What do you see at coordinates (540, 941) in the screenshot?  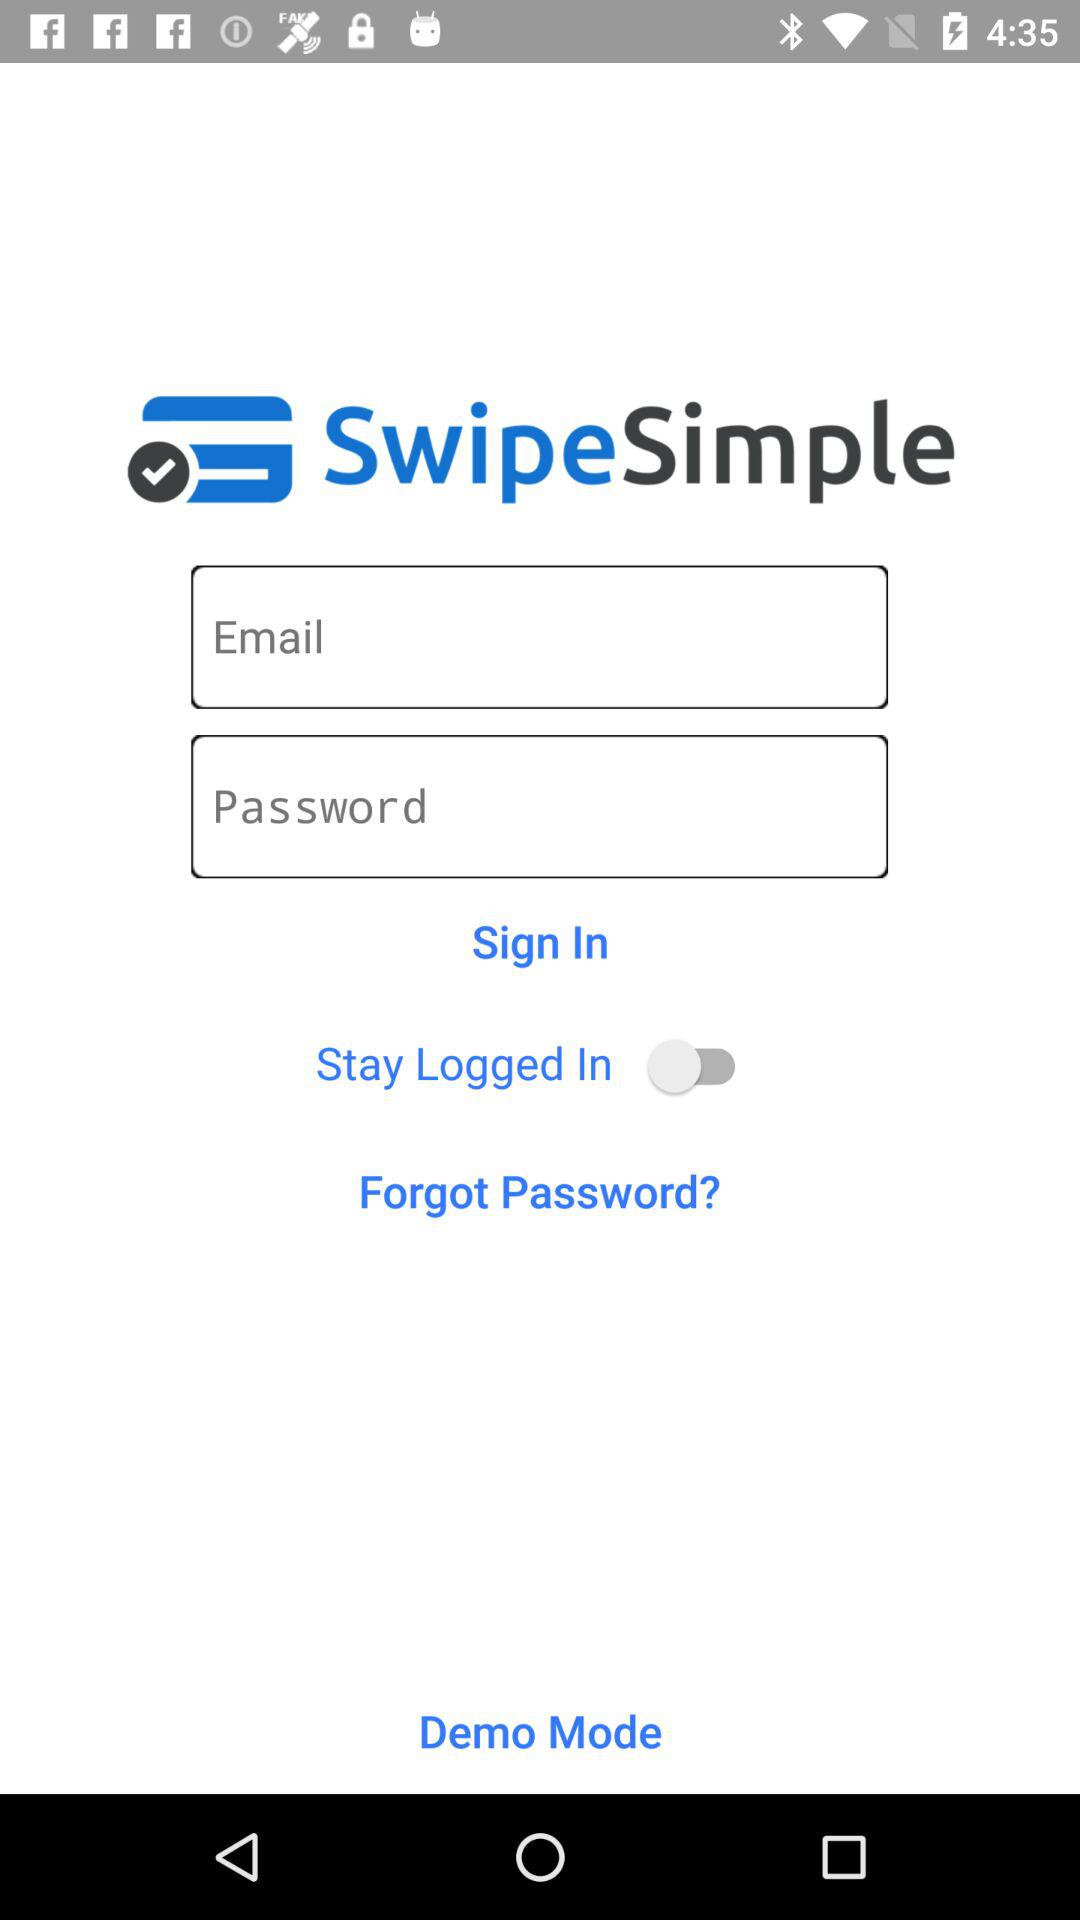 I see `click sign in` at bounding box center [540, 941].